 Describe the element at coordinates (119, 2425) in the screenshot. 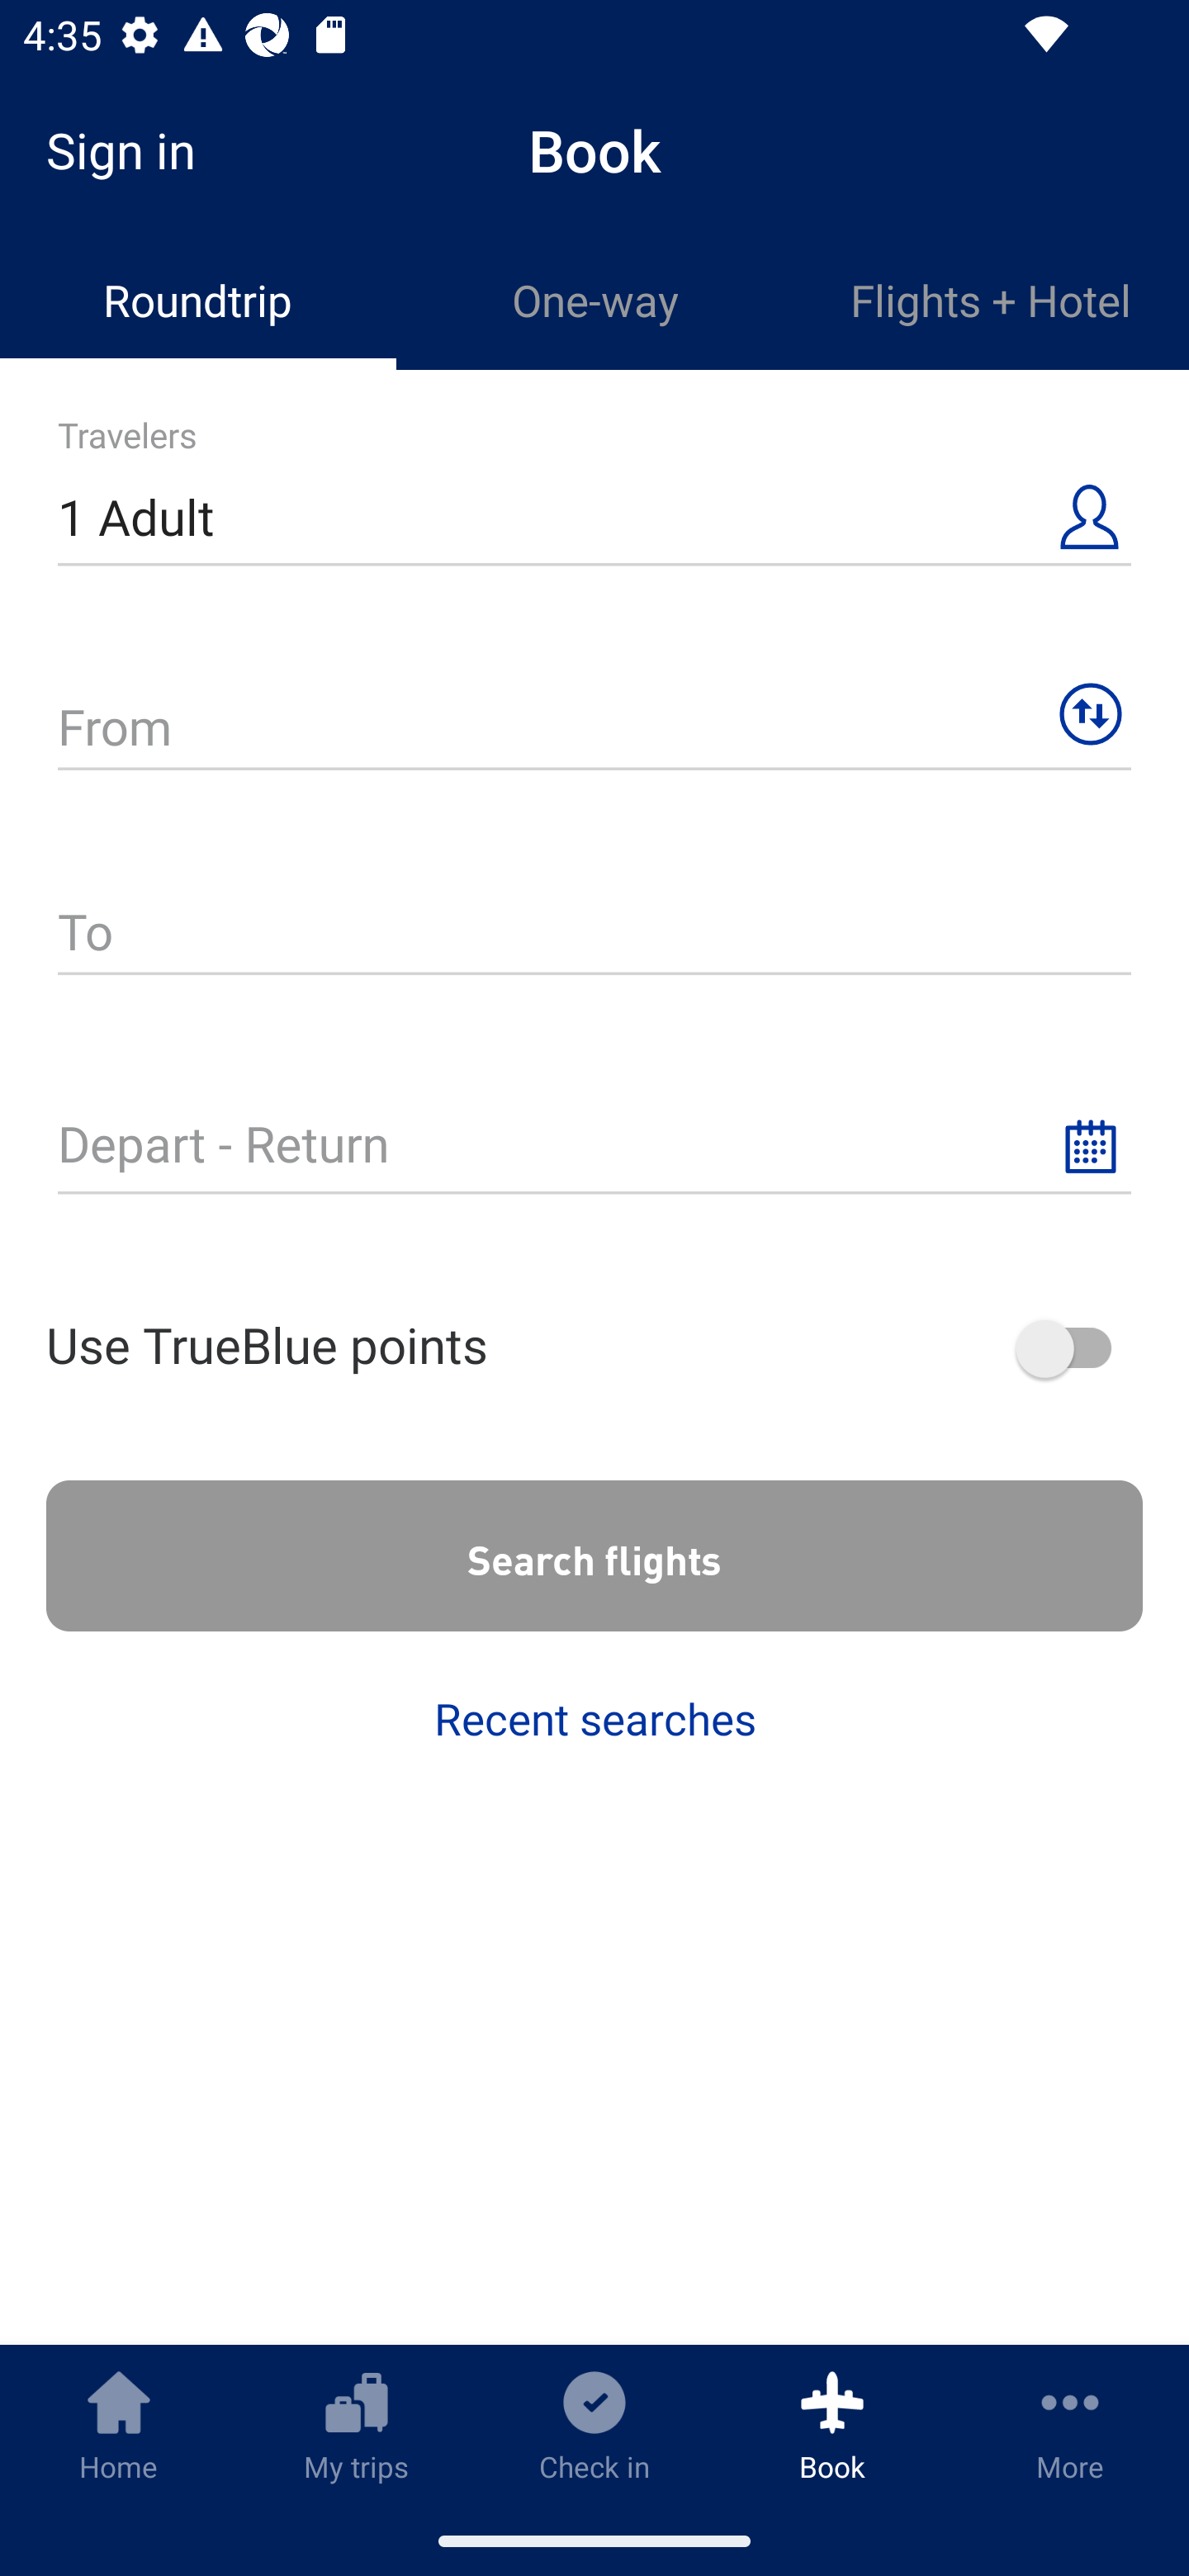

I see `Home` at that location.